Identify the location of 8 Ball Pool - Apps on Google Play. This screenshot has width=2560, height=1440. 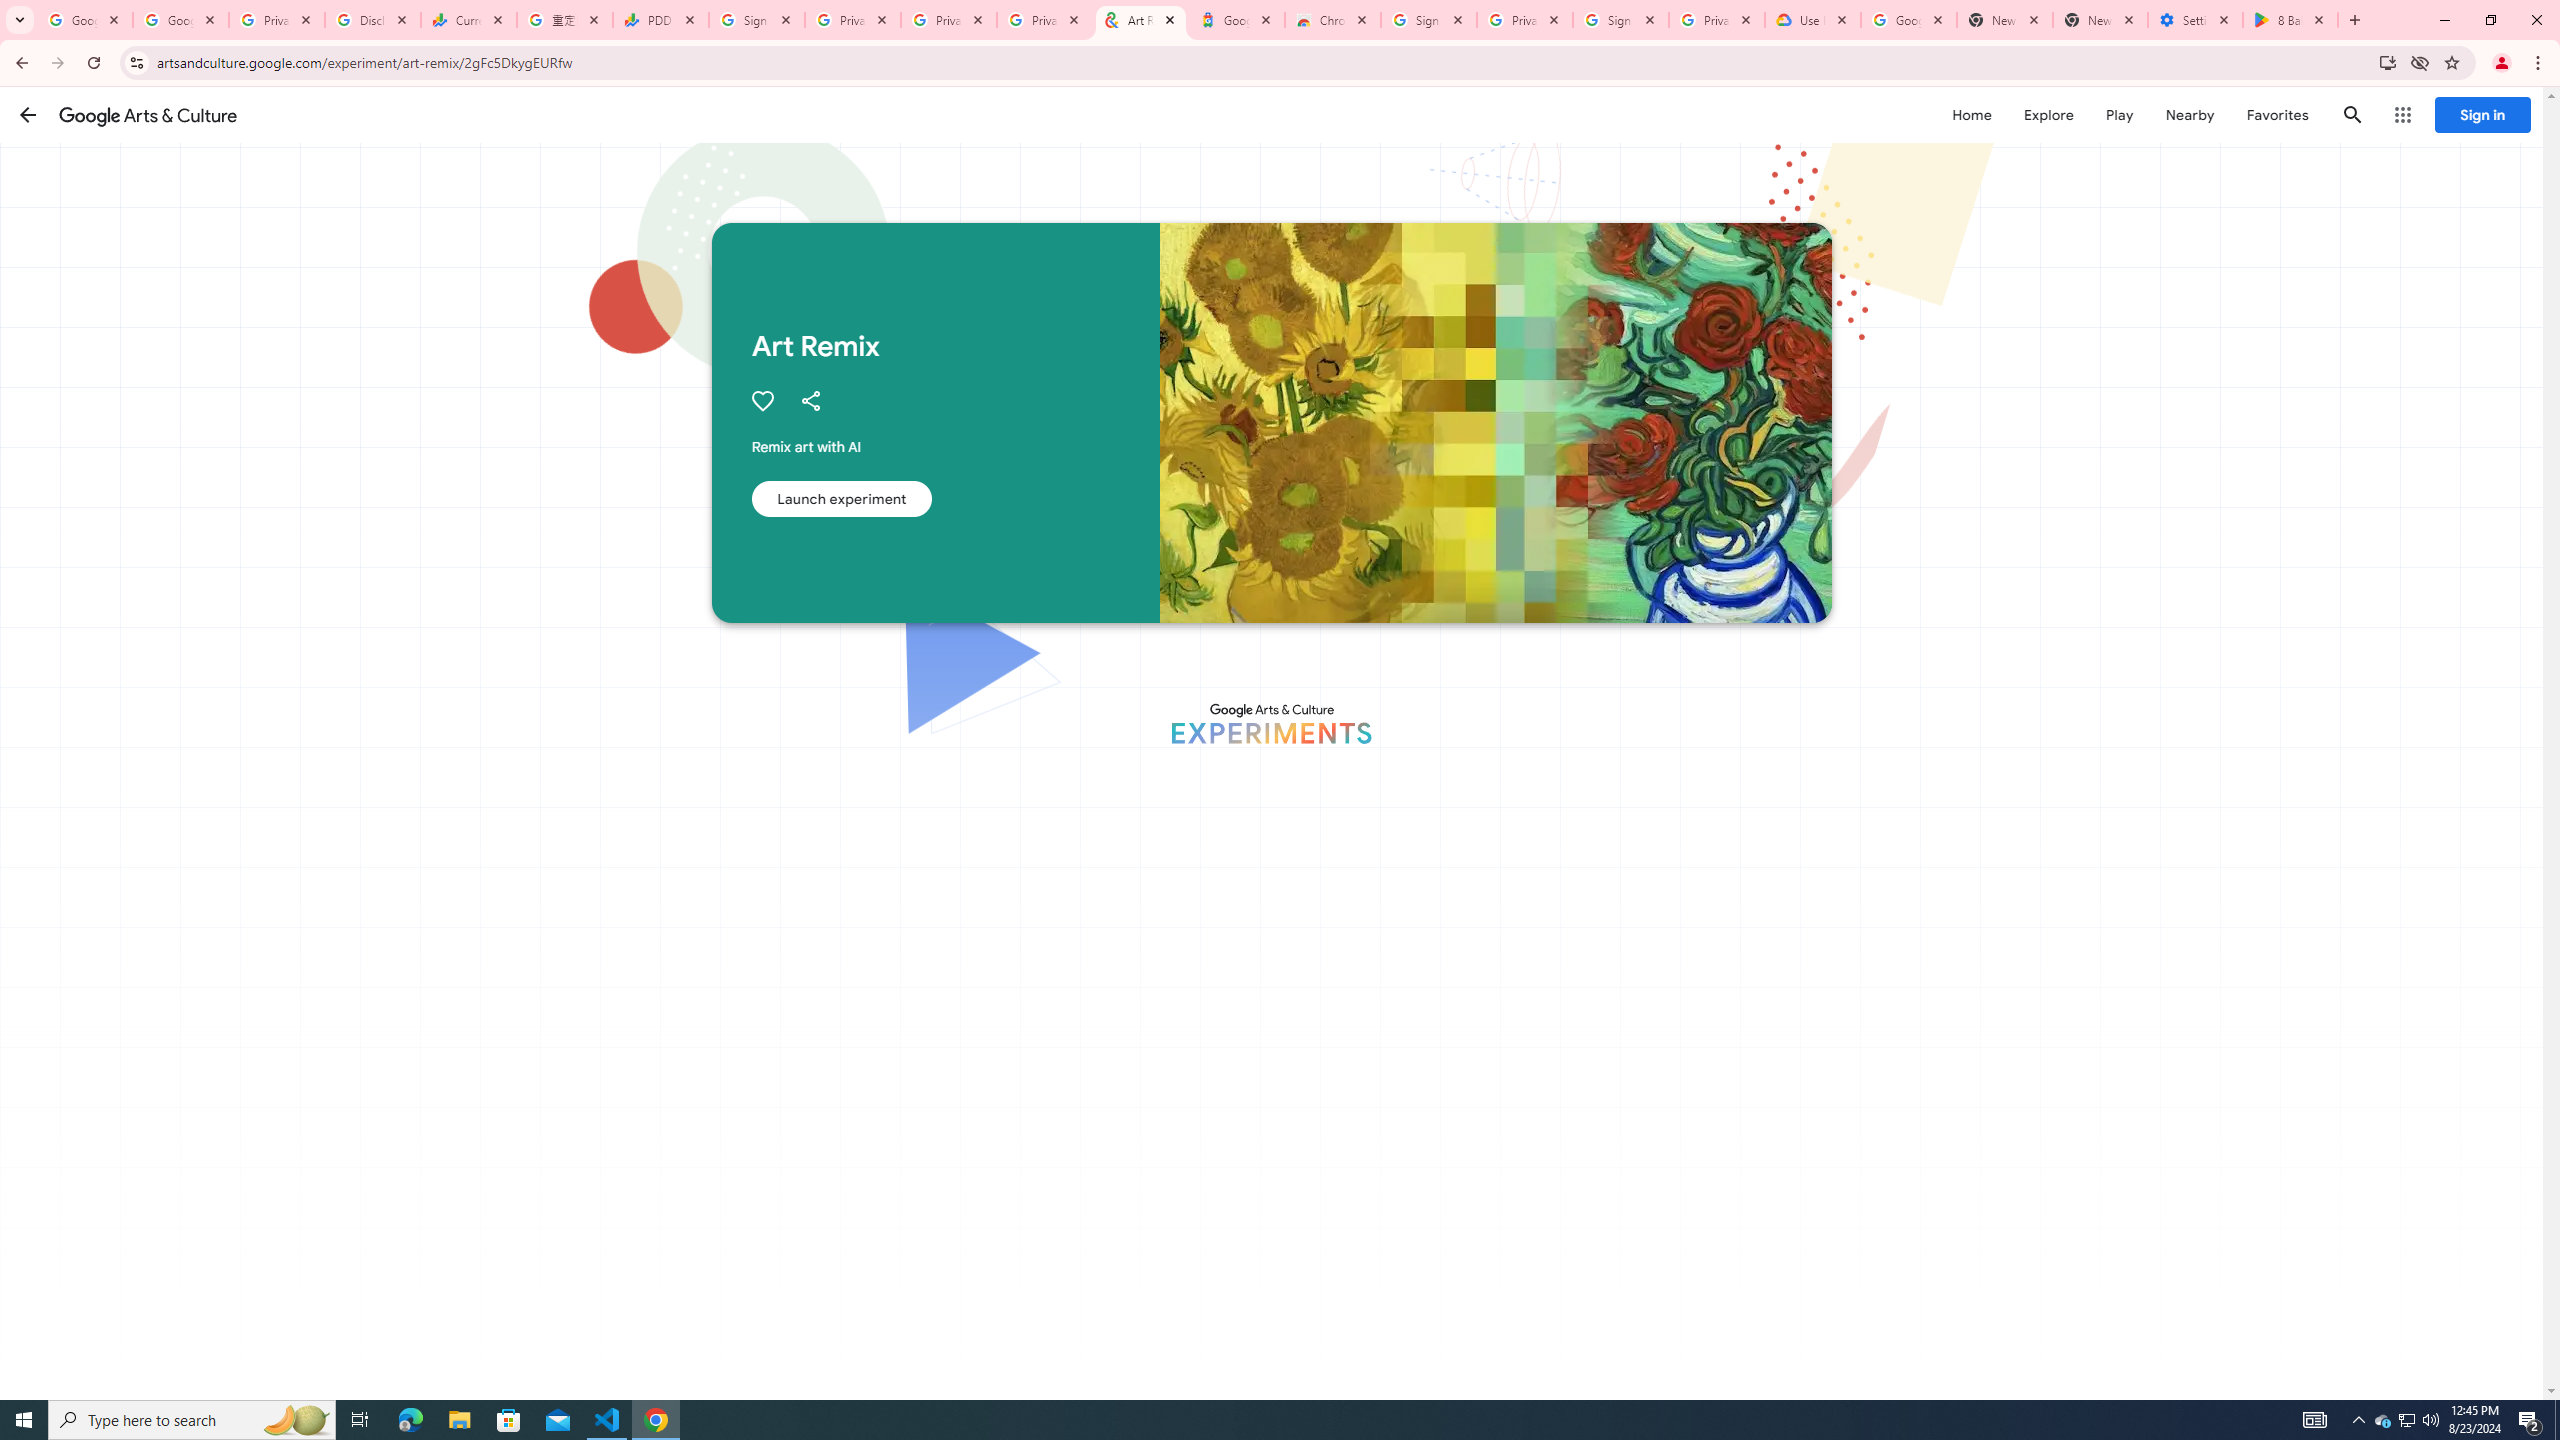
(2290, 20).